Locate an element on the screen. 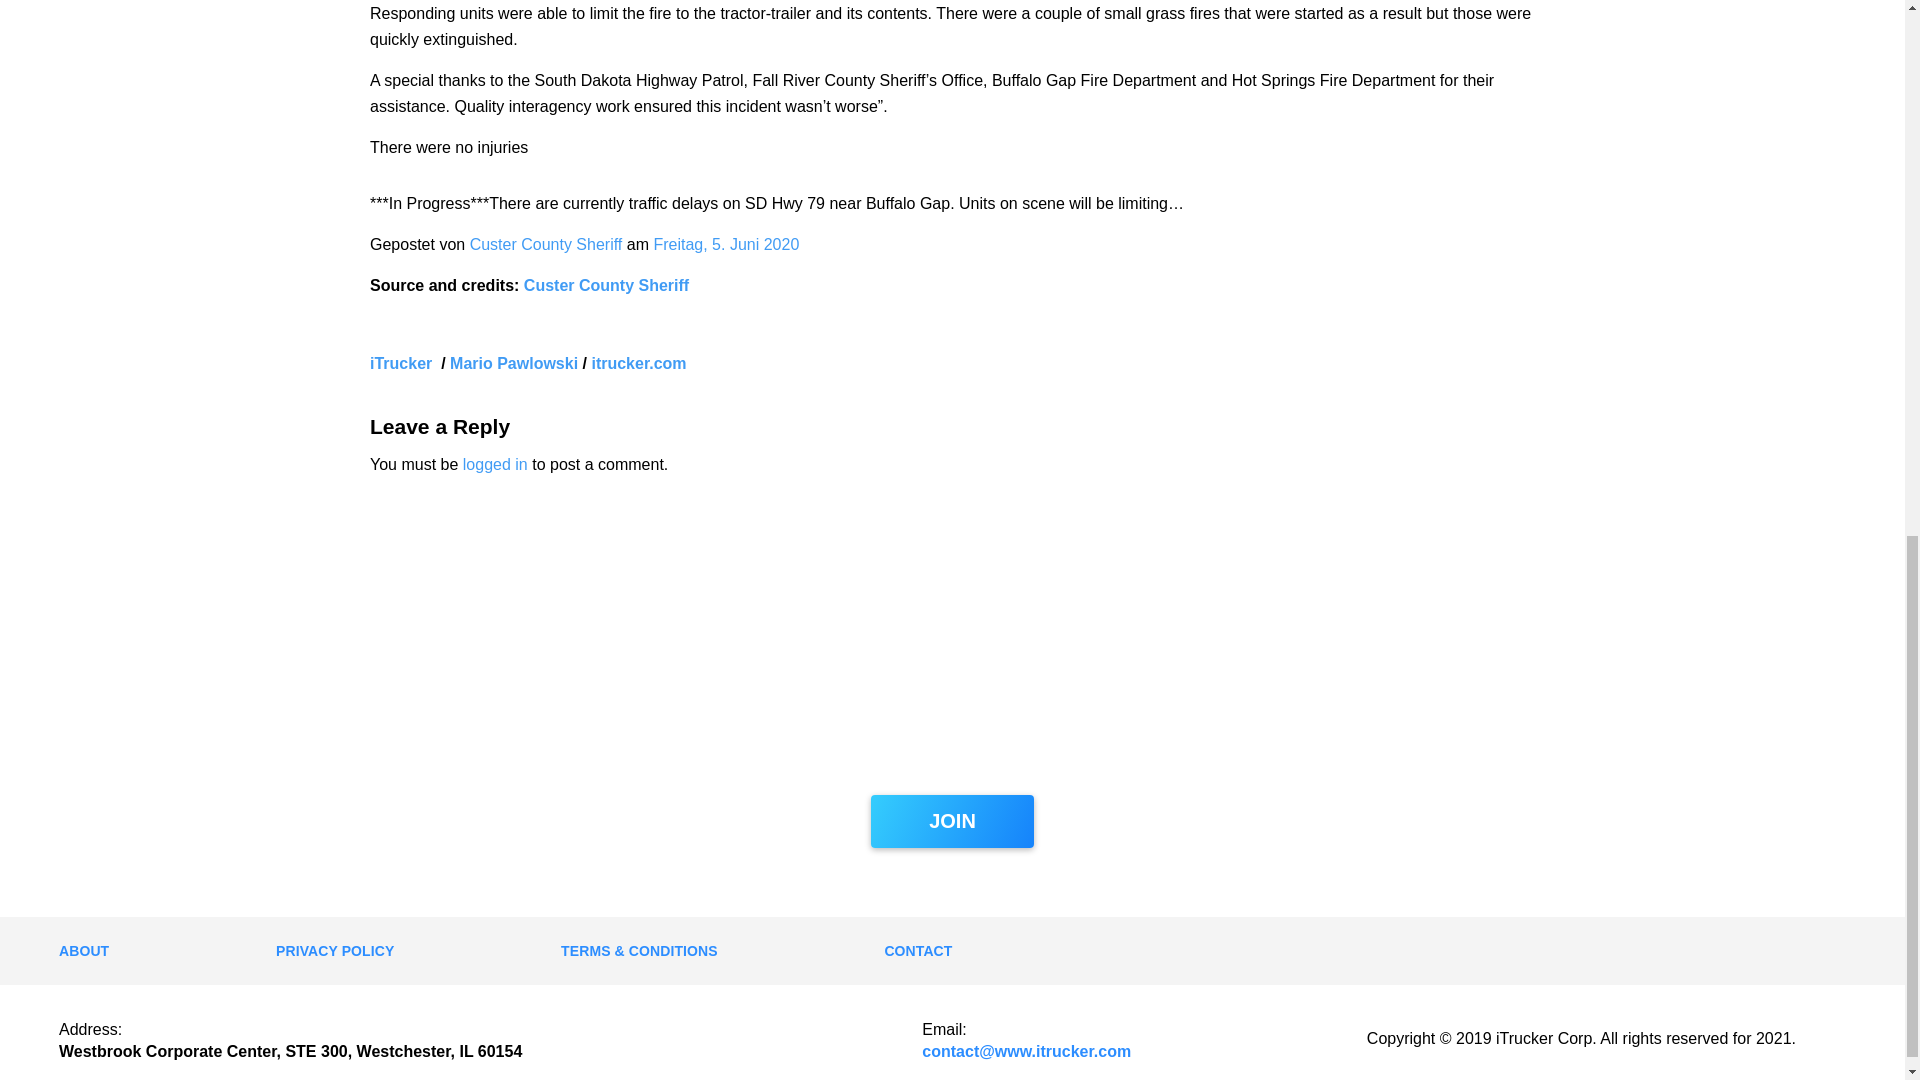 The height and width of the screenshot is (1080, 1920). Custer County Sheriff is located at coordinates (606, 284).